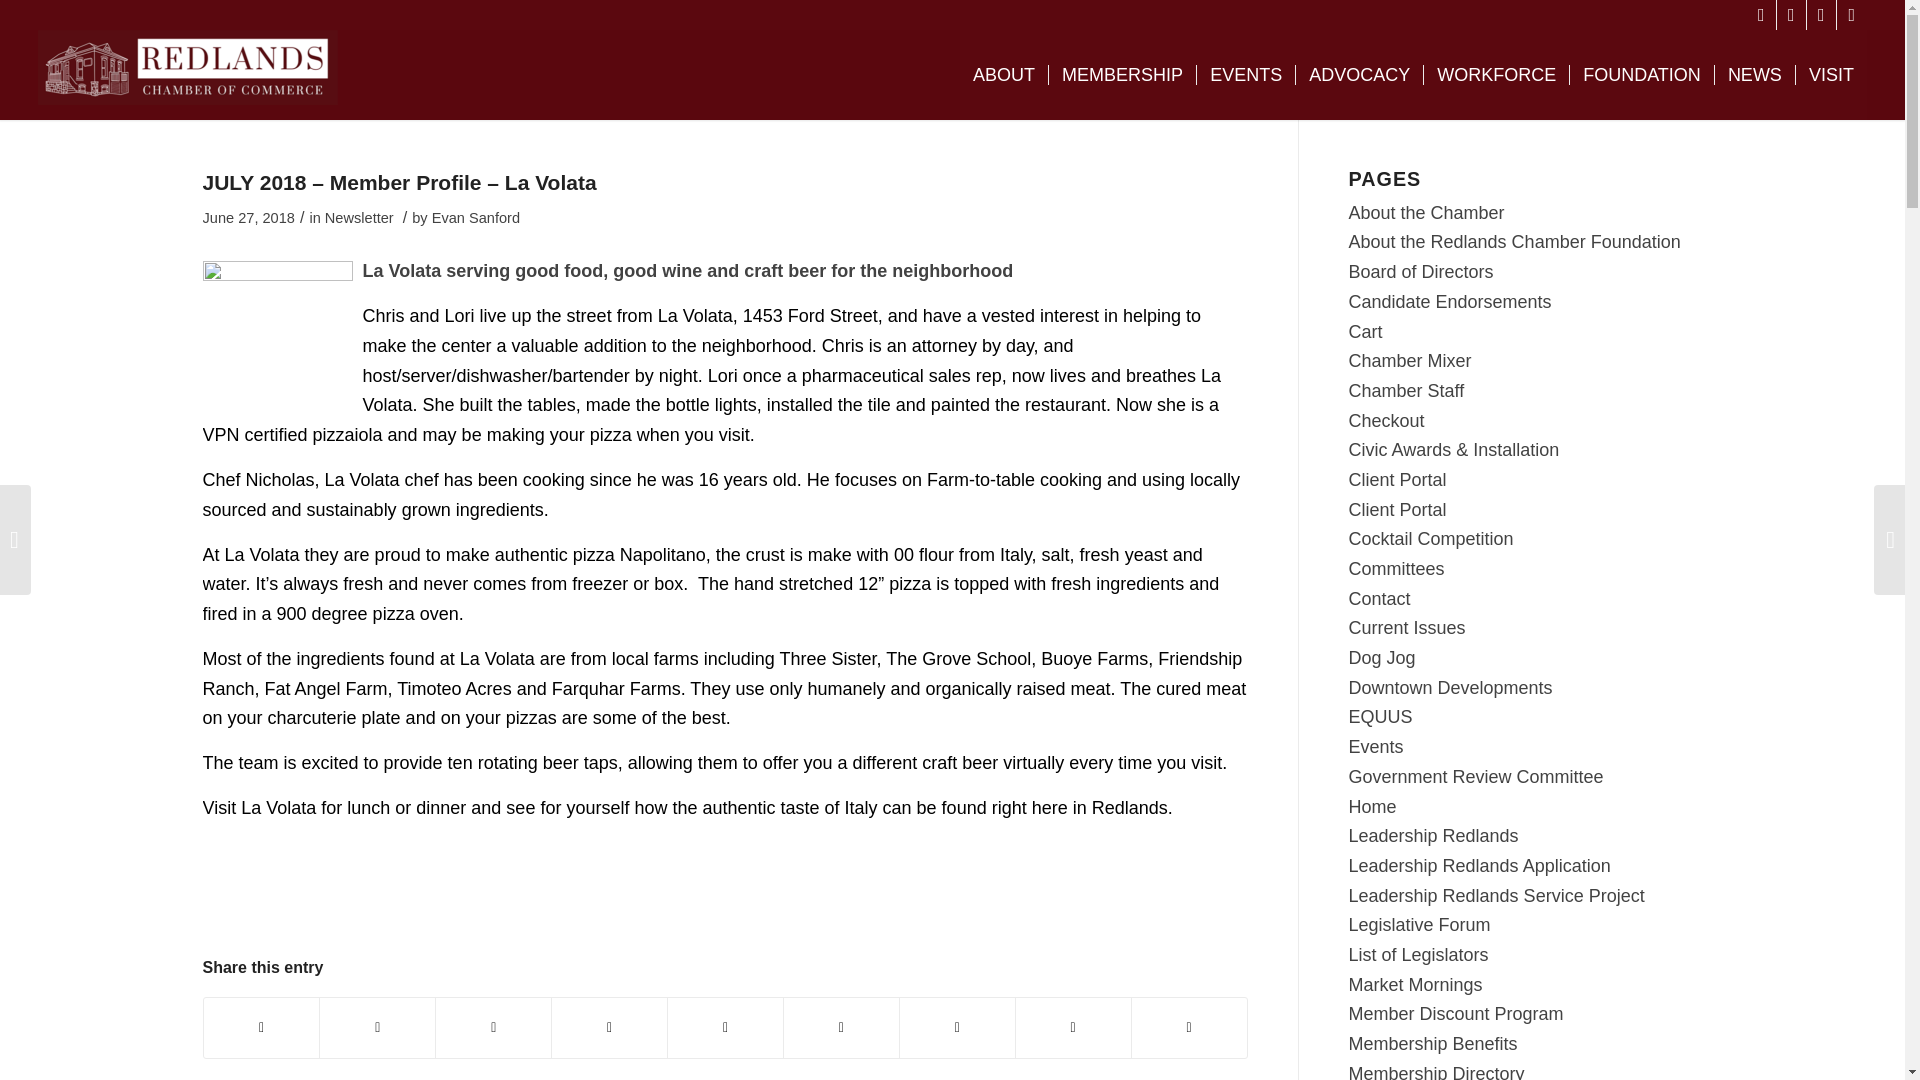  I want to click on Instagram, so click(1820, 15).